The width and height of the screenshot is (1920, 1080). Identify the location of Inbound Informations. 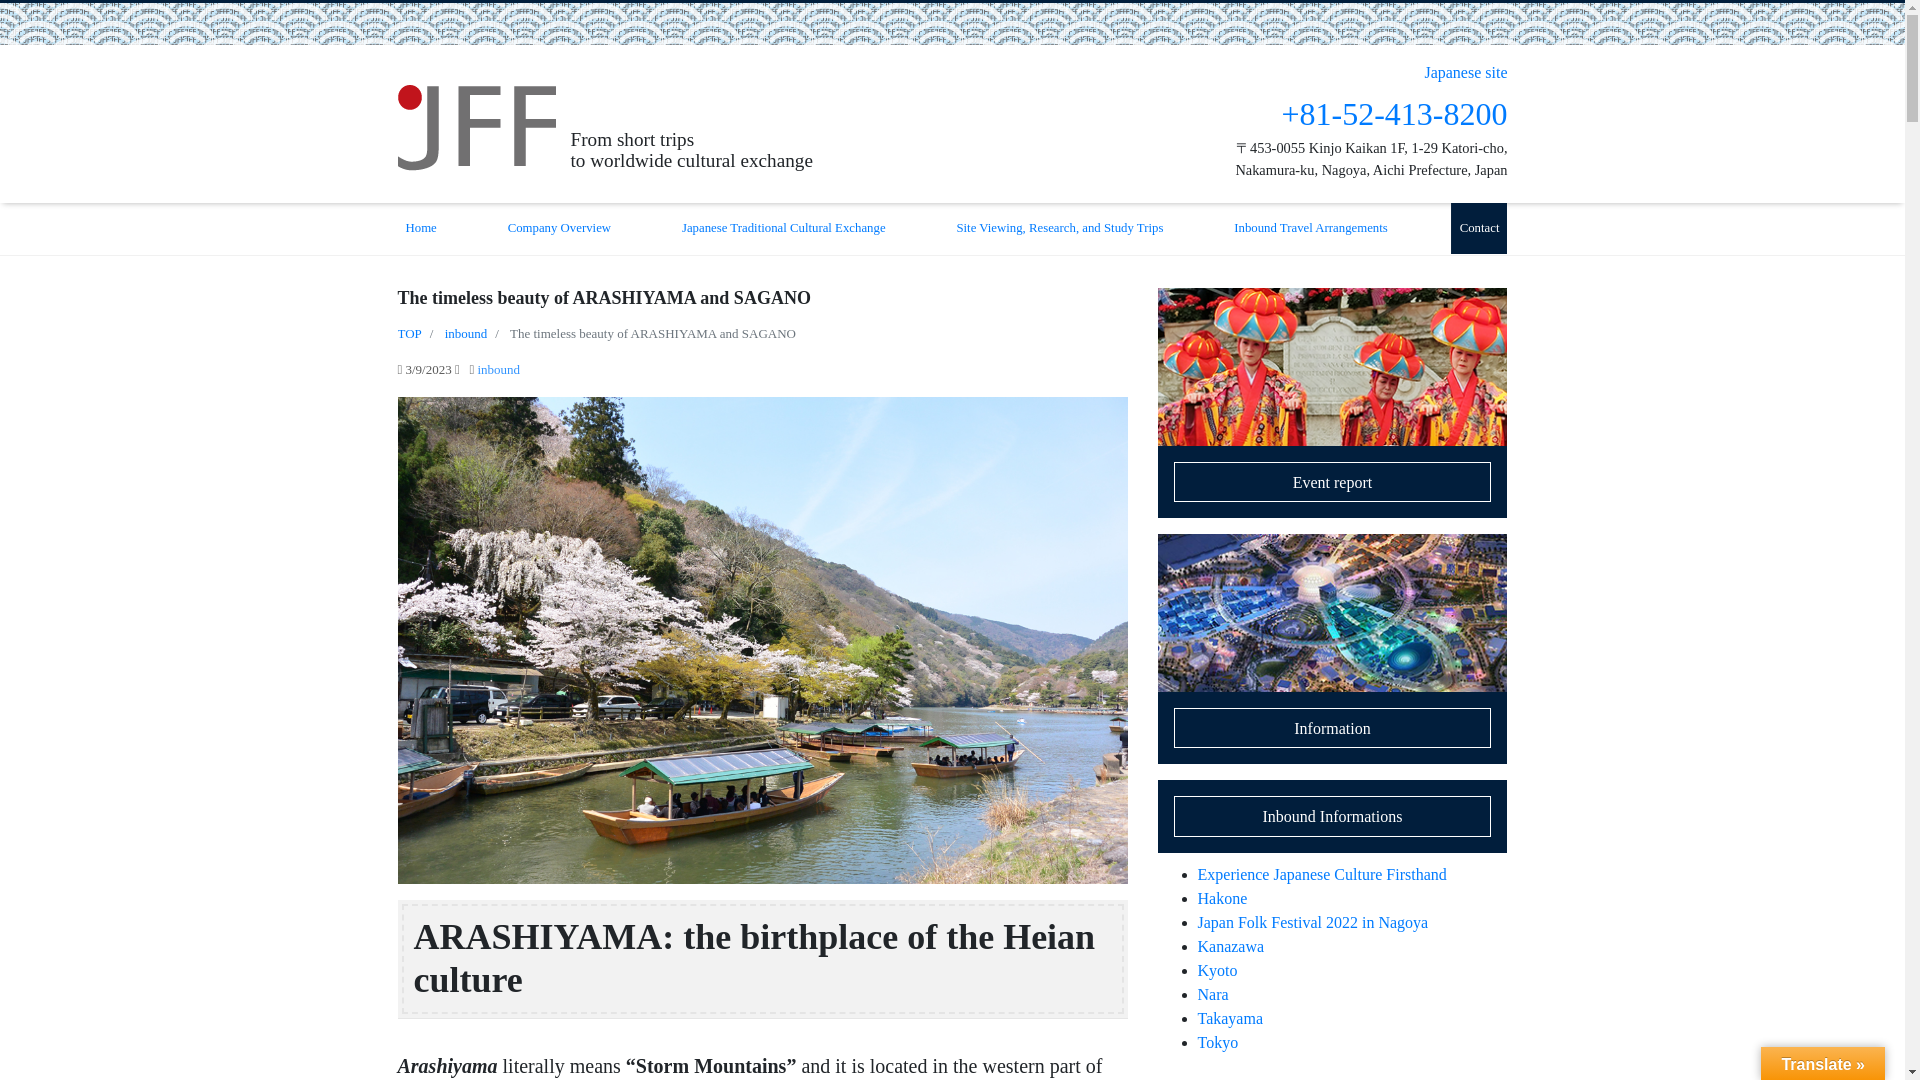
(1332, 815).